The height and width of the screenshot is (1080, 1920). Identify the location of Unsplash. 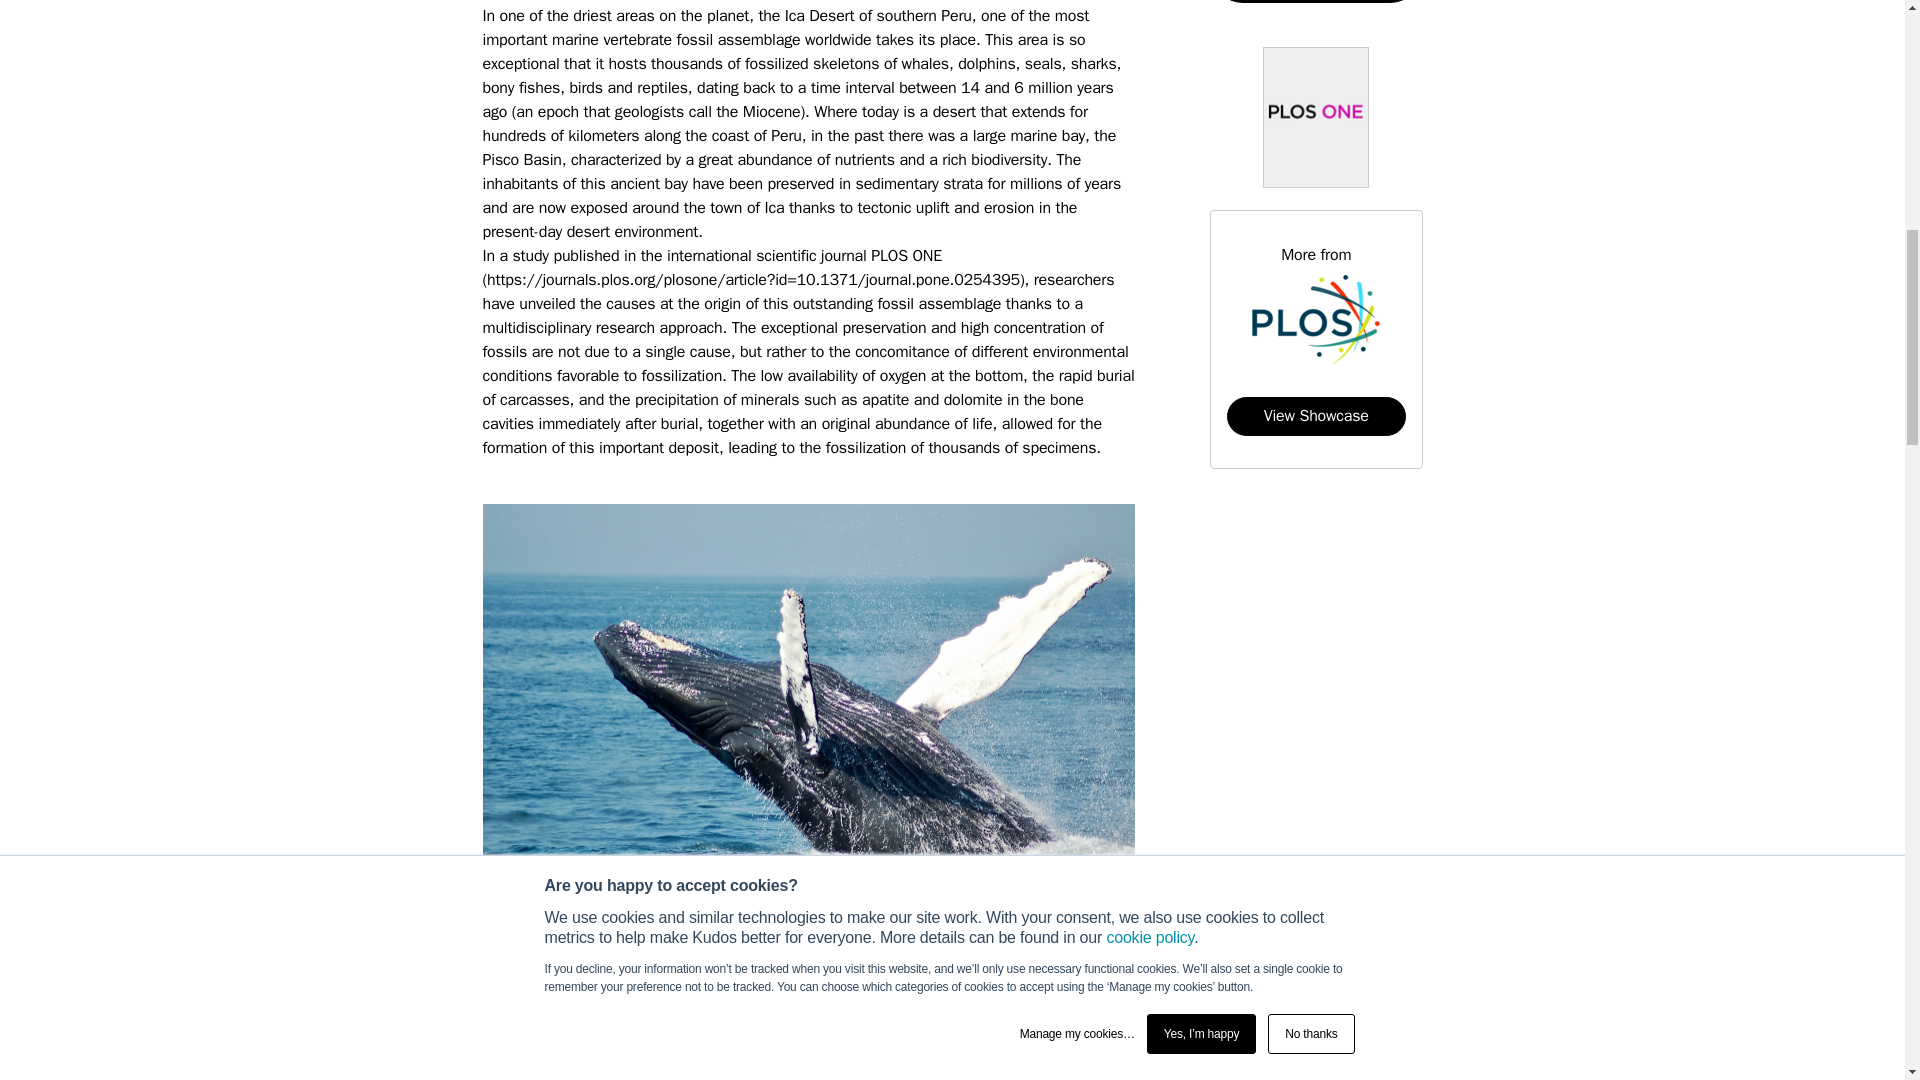
(890, 952).